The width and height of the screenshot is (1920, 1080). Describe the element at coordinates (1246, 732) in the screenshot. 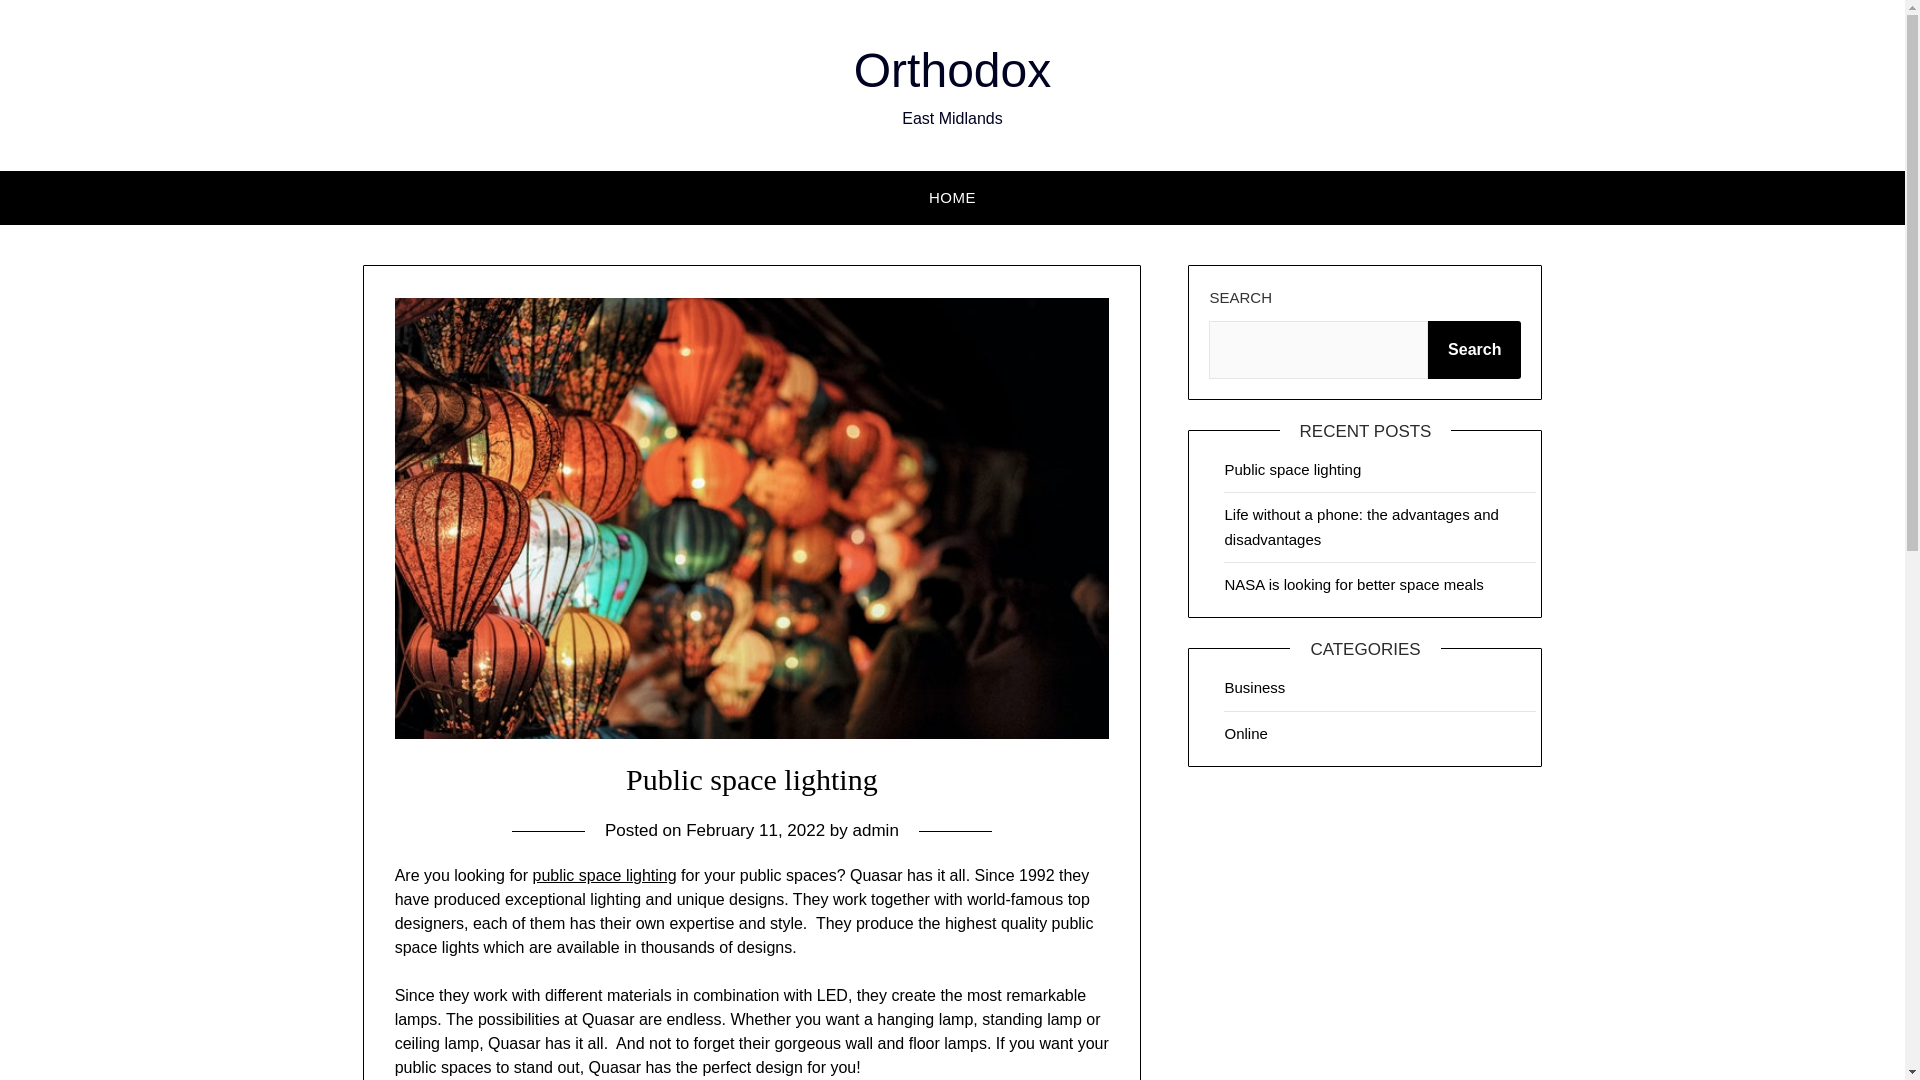

I see `Online` at that location.